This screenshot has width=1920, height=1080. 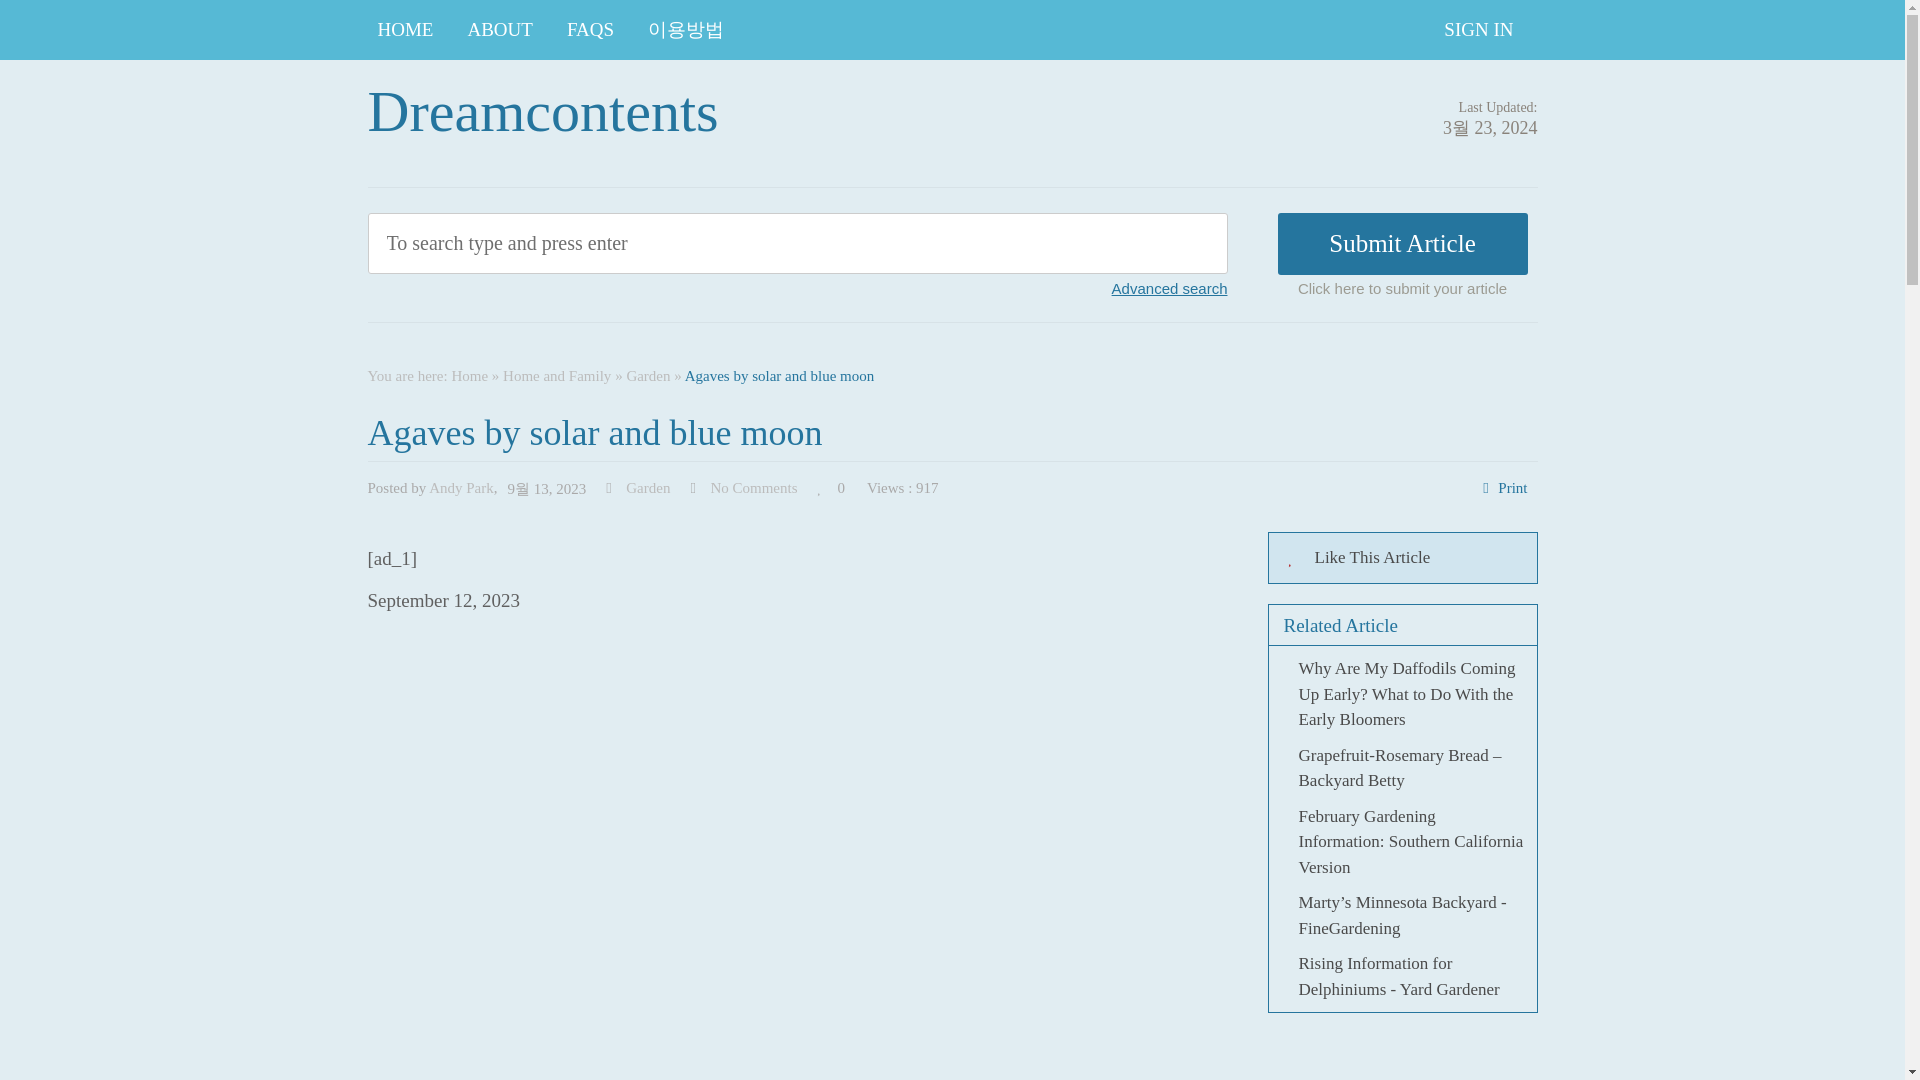 I want to click on Garden, so click(x=648, y=376).